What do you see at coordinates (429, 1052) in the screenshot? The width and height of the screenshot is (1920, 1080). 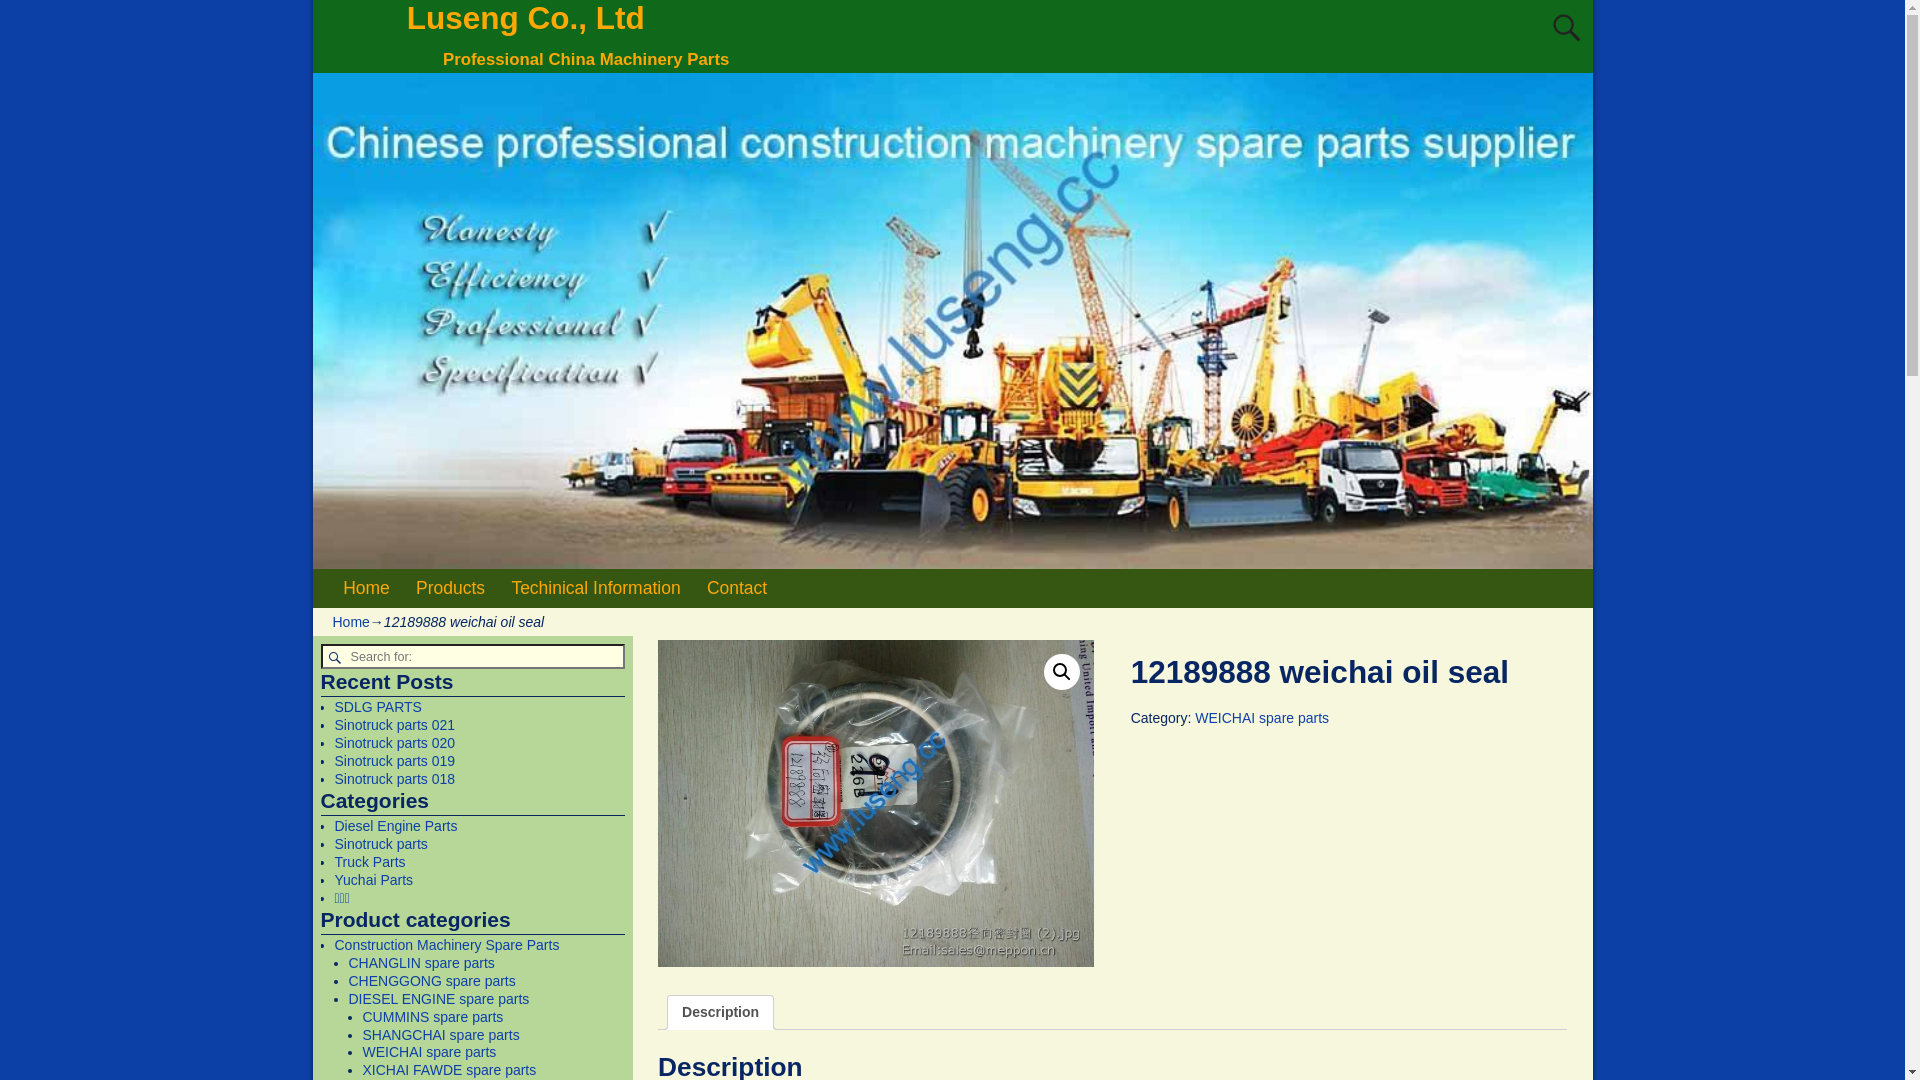 I see `WEICHAI spare parts` at bounding box center [429, 1052].